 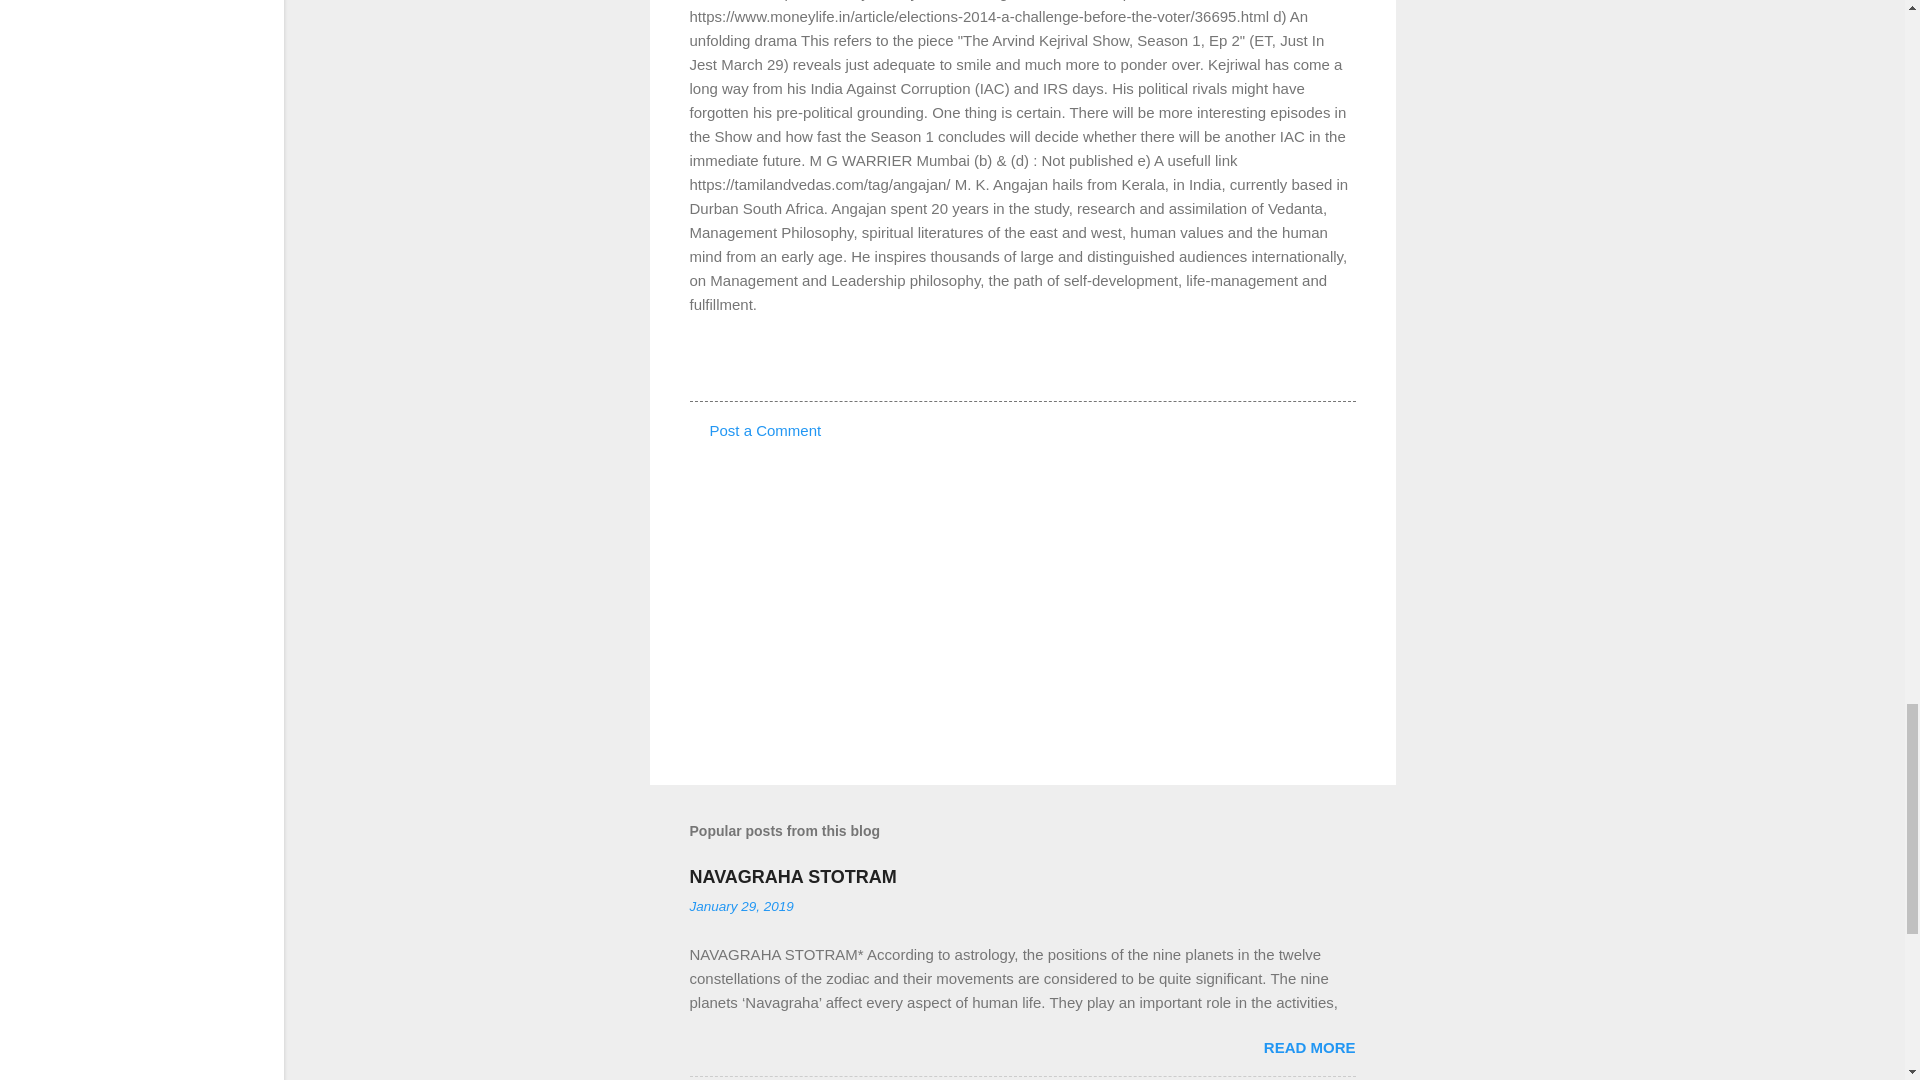 I want to click on READ MORE, so click(x=1309, y=1047).